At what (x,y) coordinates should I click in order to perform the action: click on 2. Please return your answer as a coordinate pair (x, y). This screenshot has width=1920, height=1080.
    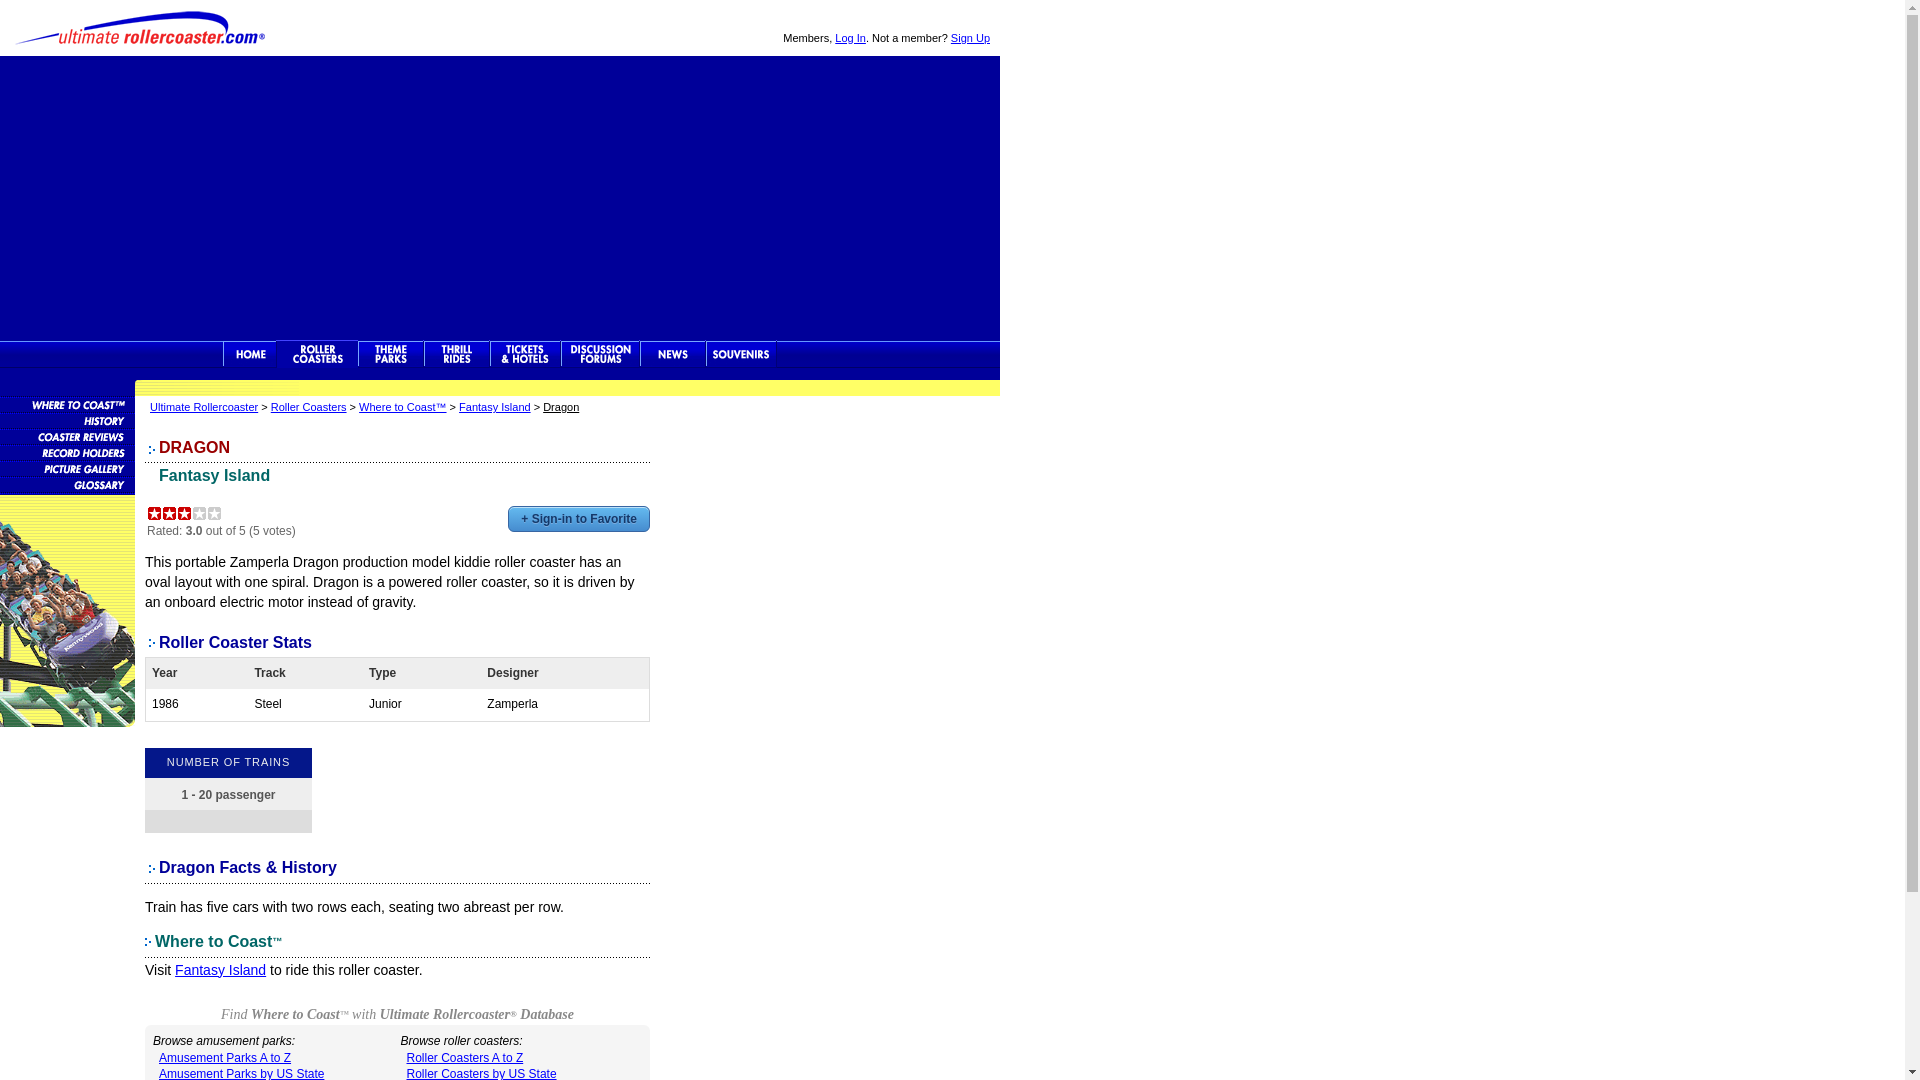
    Looking at the image, I should click on (168, 513).